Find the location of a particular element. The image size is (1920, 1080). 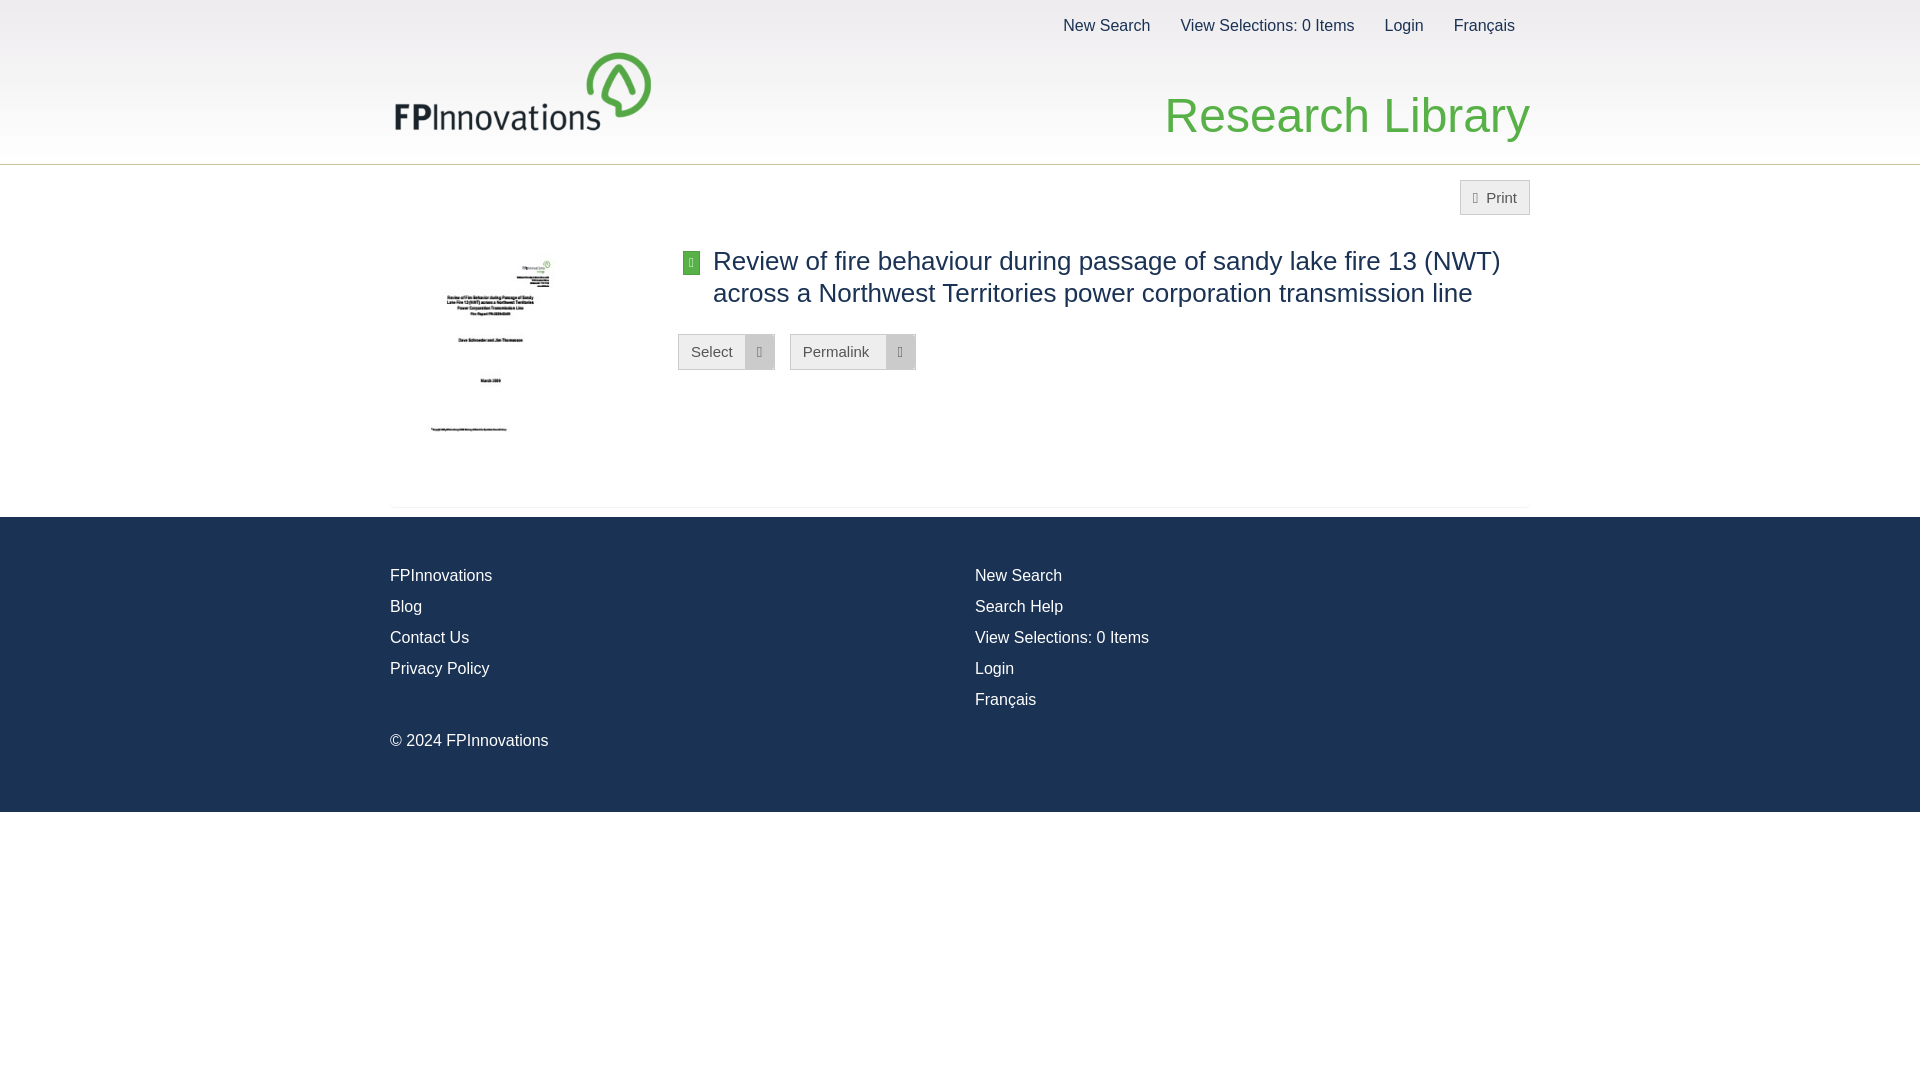

New Search is located at coordinates (1106, 24).